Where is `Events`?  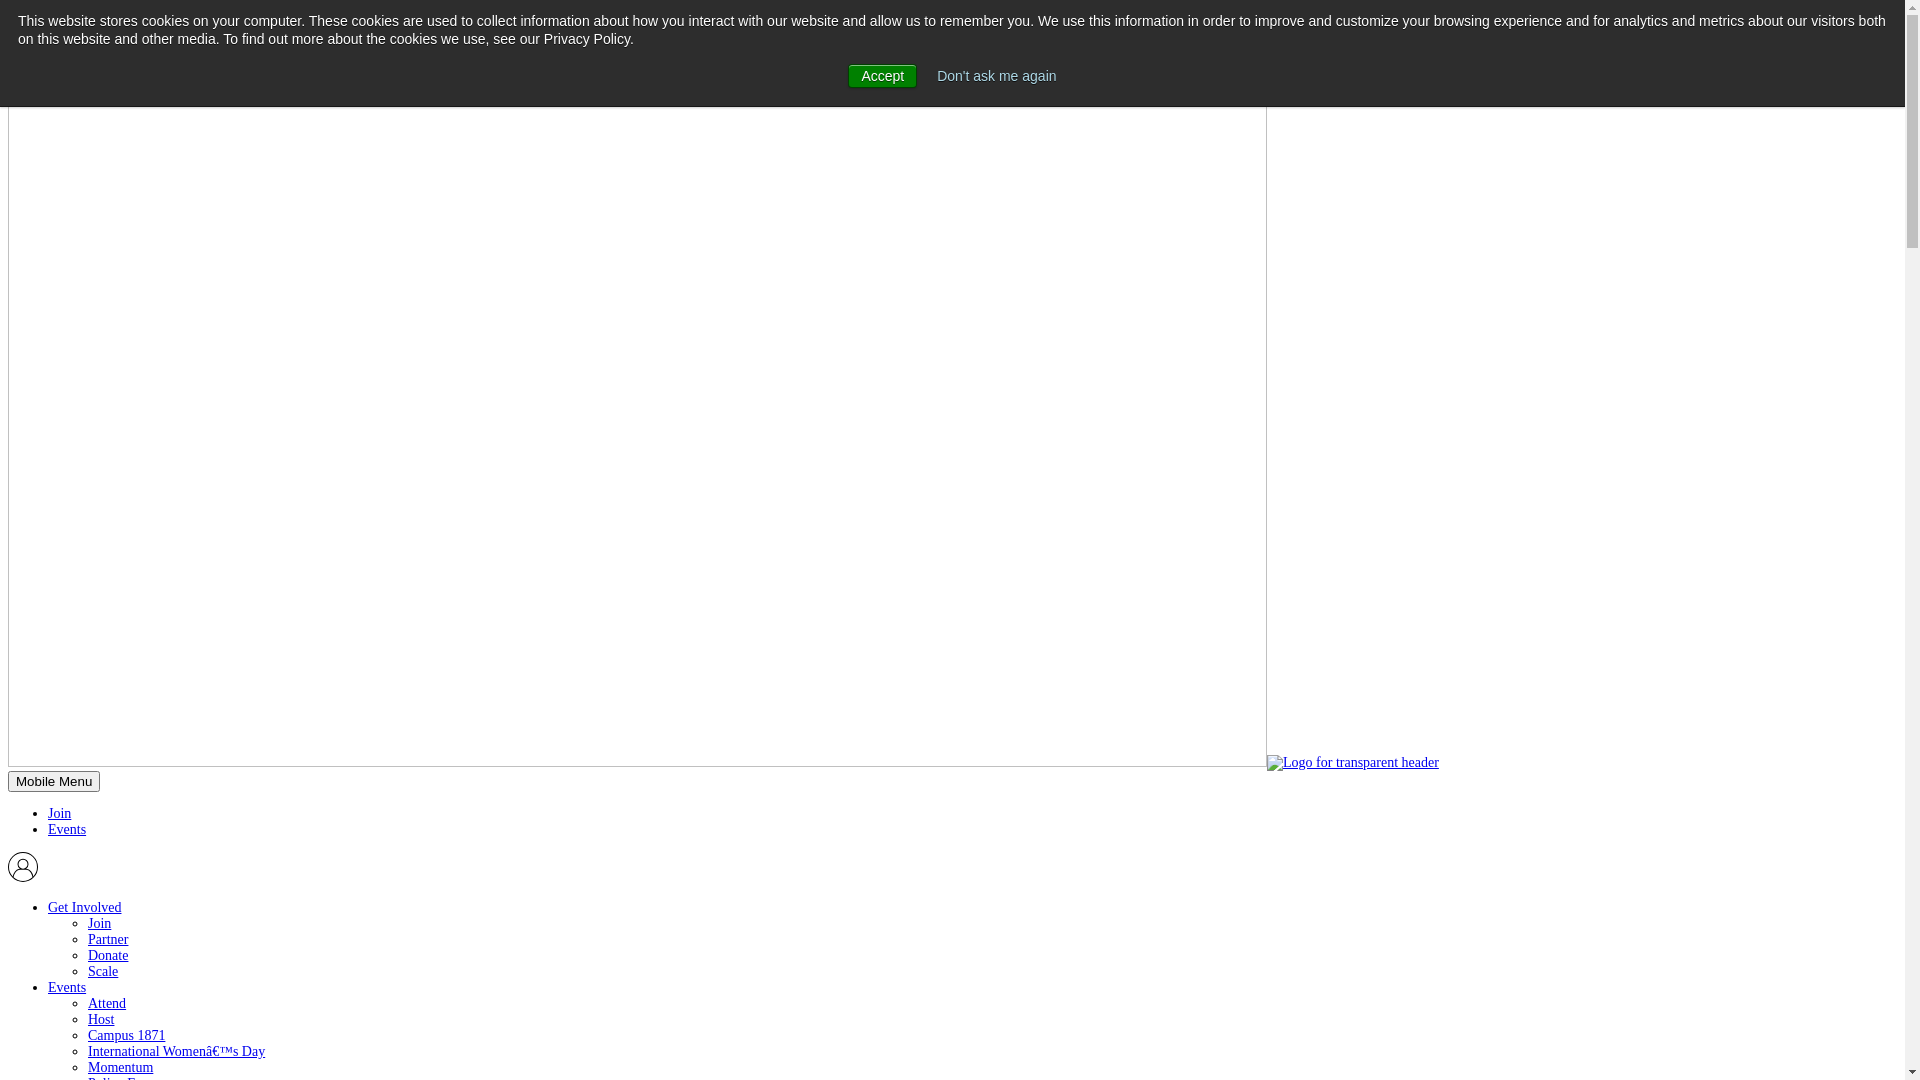
Events is located at coordinates (67, 830).